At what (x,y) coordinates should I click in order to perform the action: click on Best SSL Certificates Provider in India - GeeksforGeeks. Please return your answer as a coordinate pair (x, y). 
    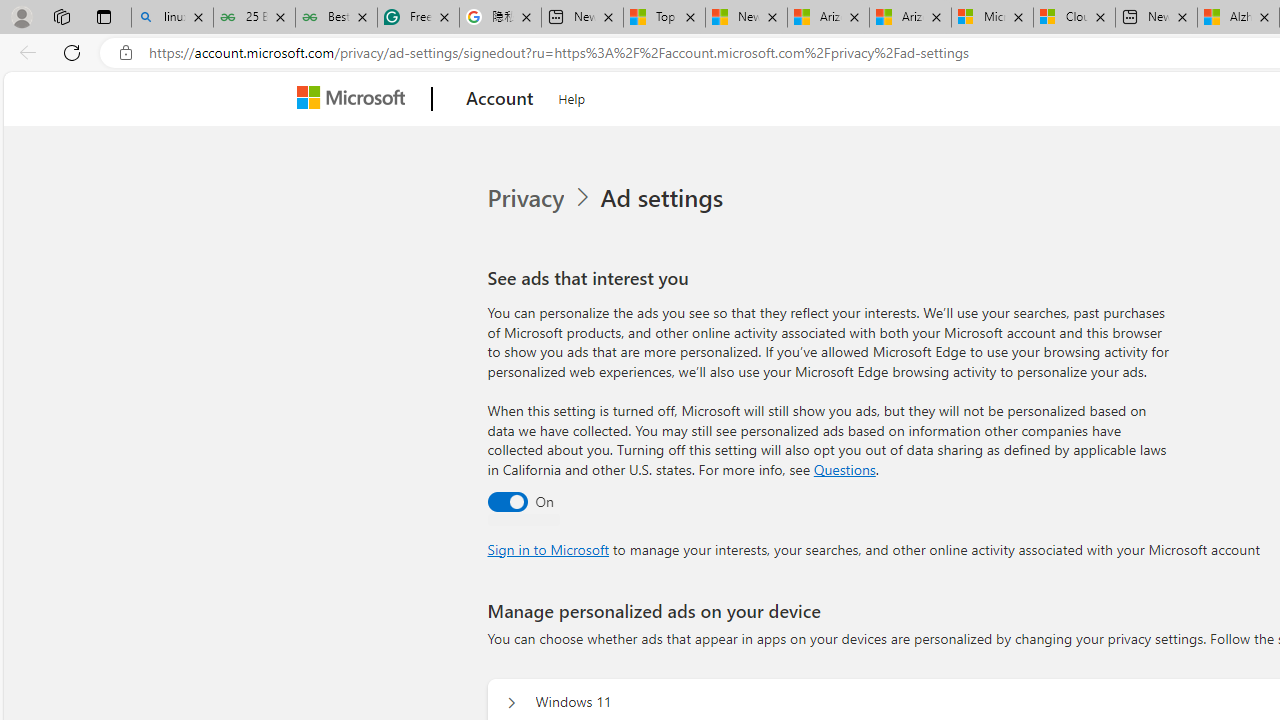
    Looking at the image, I should click on (336, 18).